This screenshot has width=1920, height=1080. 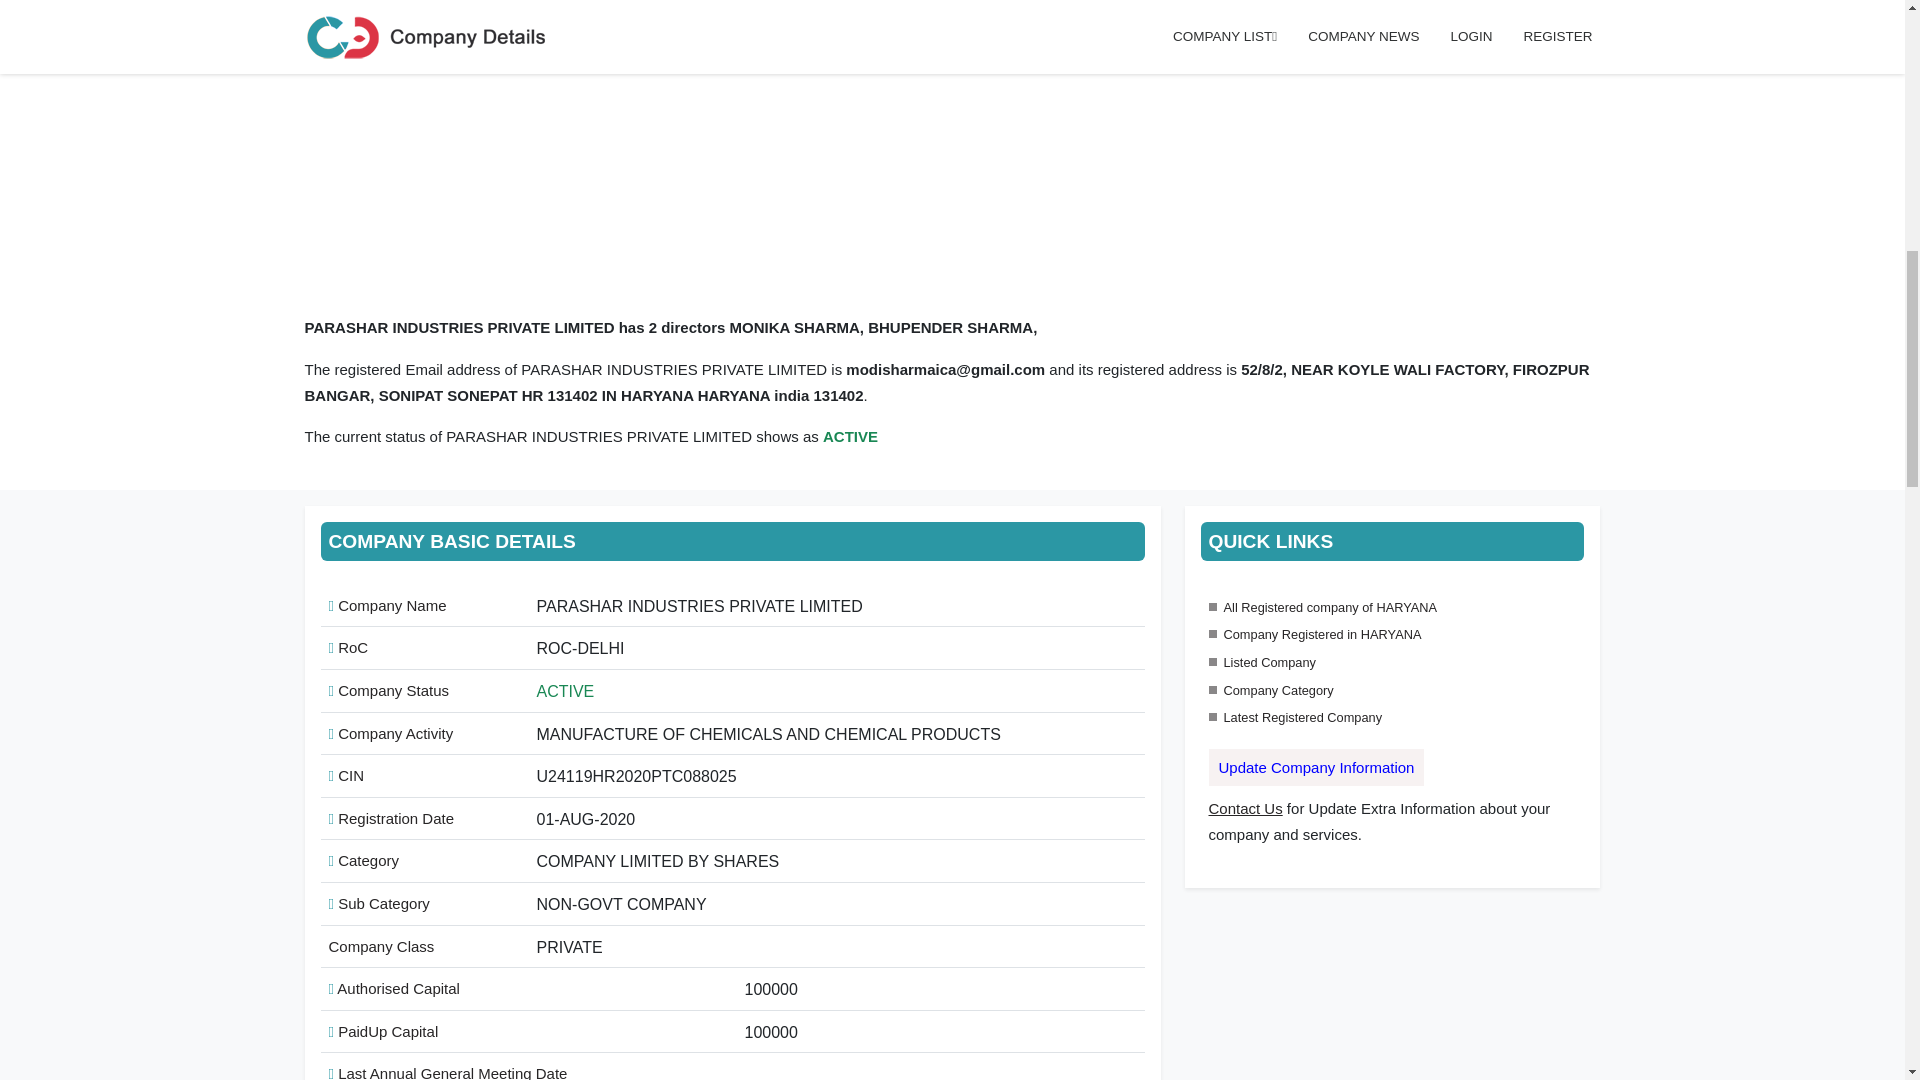 What do you see at coordinates (364, 860) in the screenshot?
I see `Category` at bounding box center [364, 860].